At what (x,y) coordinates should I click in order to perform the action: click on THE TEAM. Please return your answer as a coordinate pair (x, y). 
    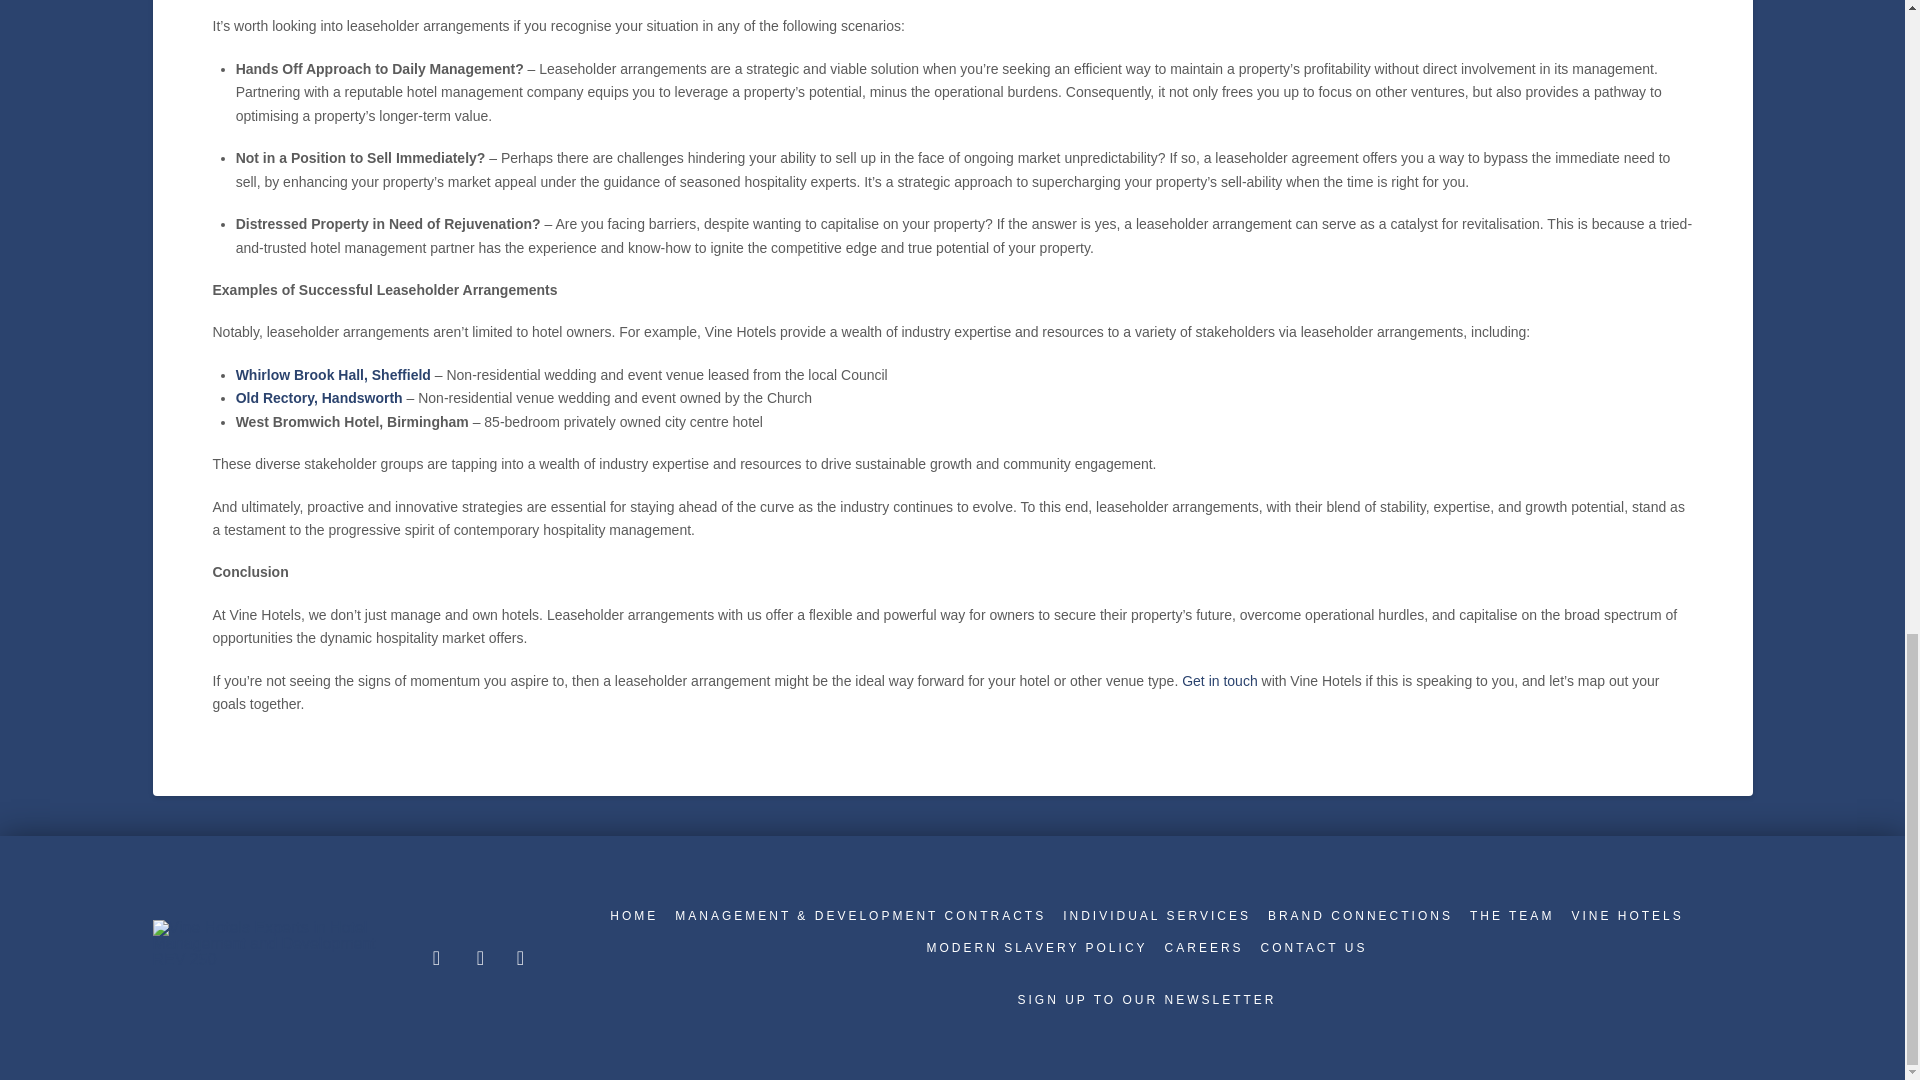
    Looking at the image, I should click on (1510, 916).